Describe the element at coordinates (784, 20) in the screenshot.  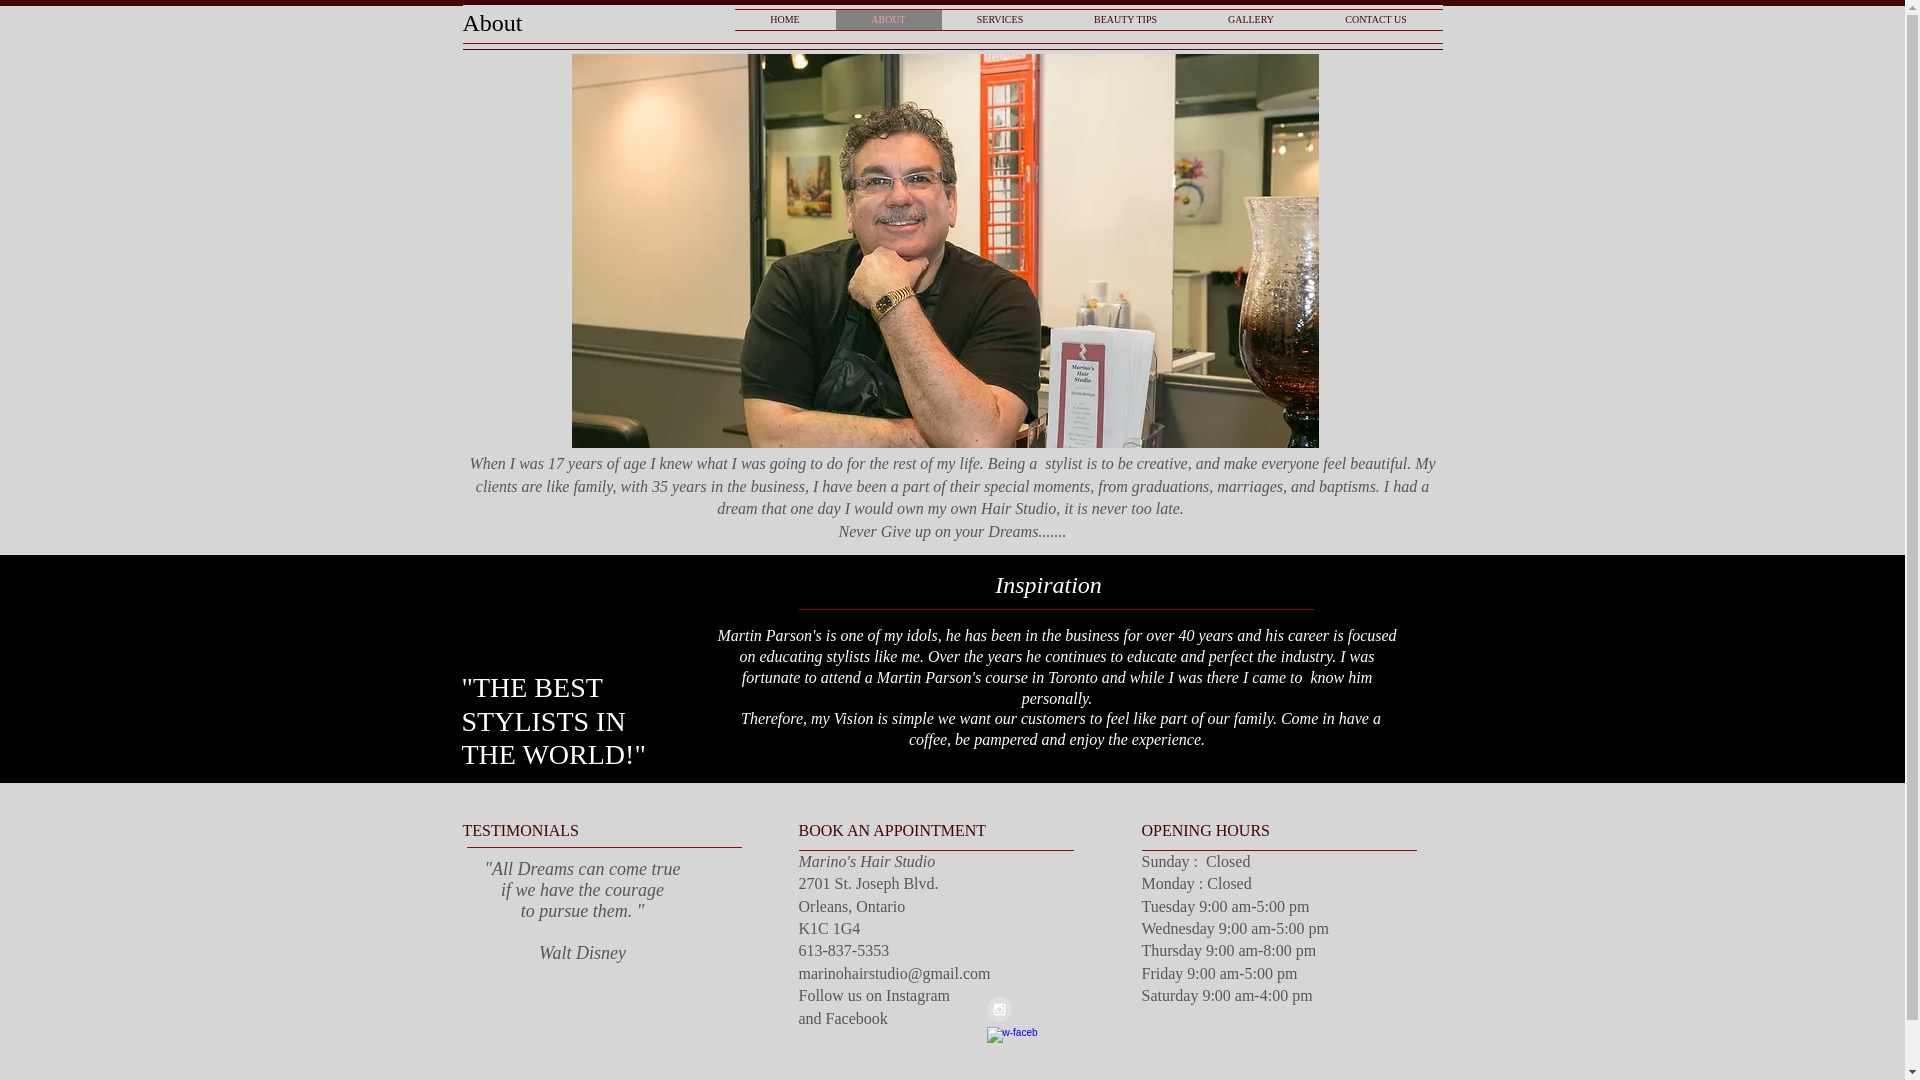
I see `HOME` at that location.